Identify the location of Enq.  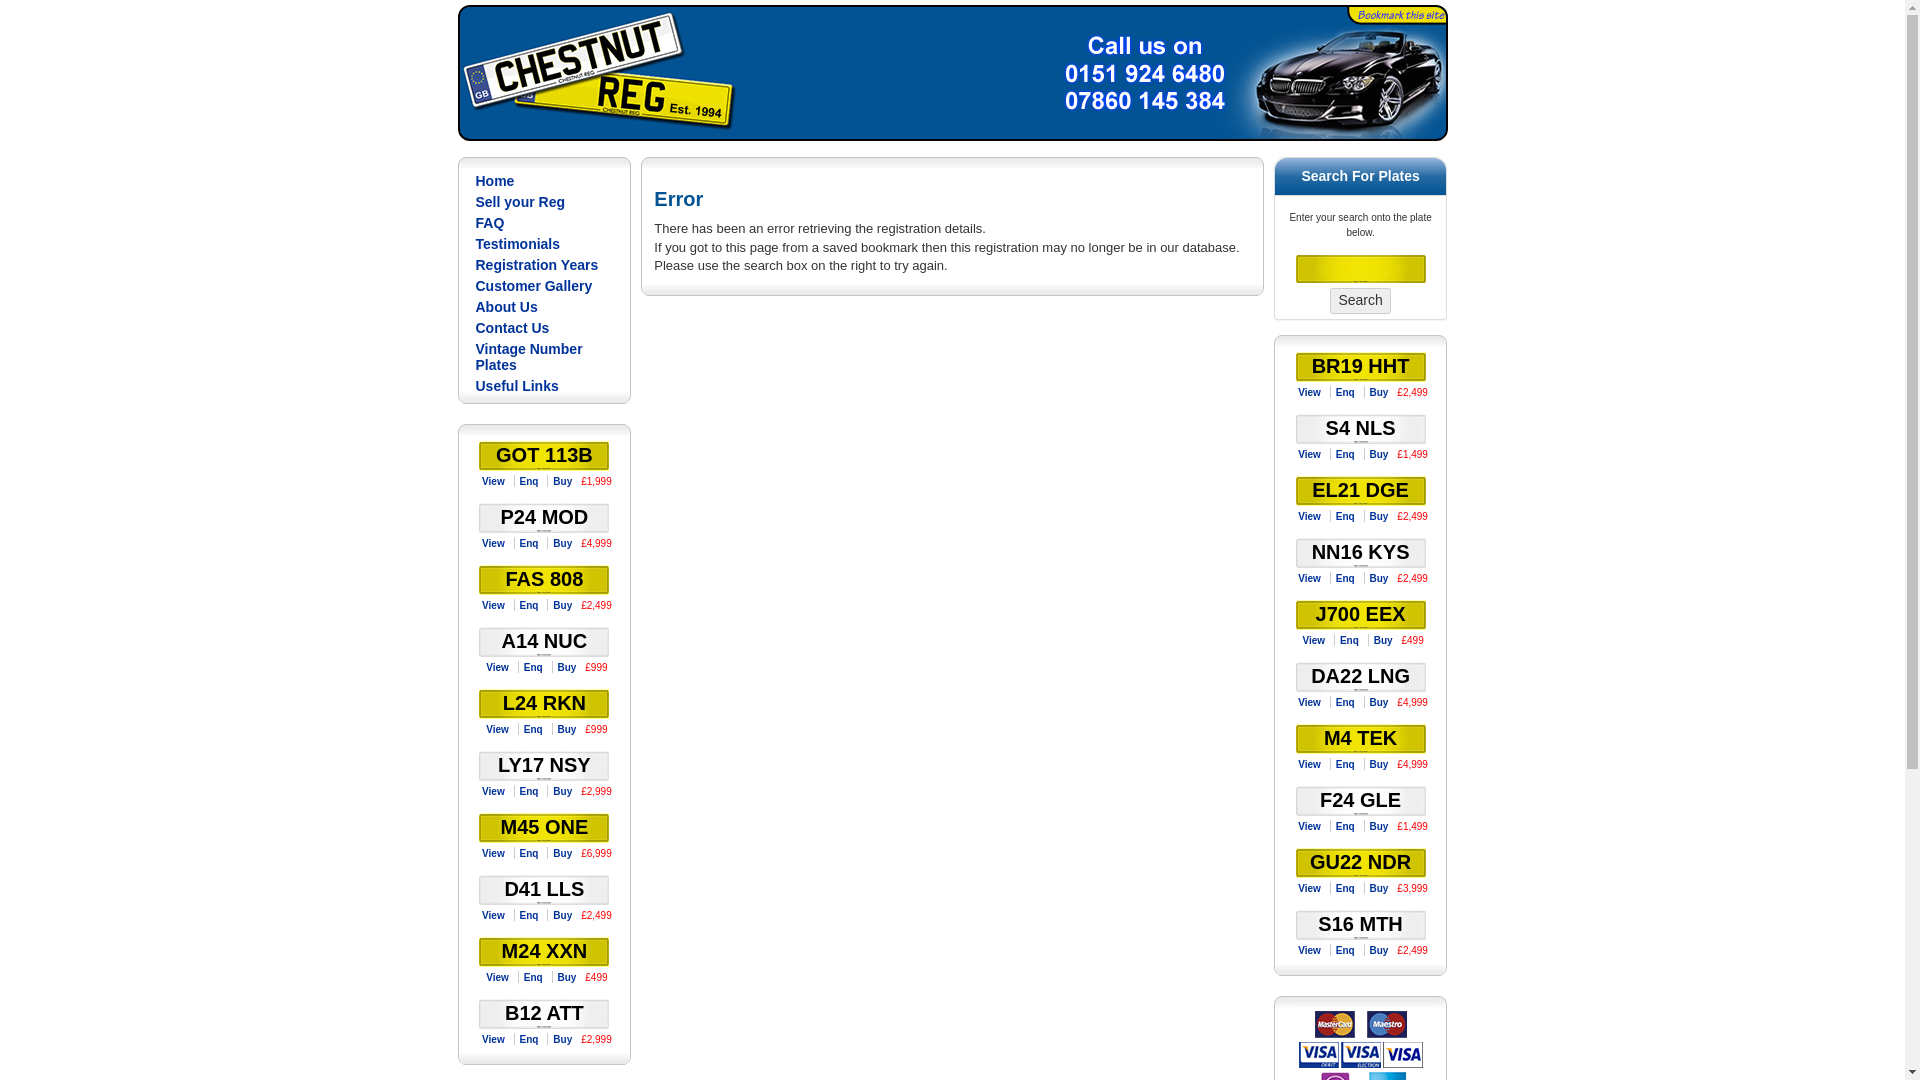
(528, 792).